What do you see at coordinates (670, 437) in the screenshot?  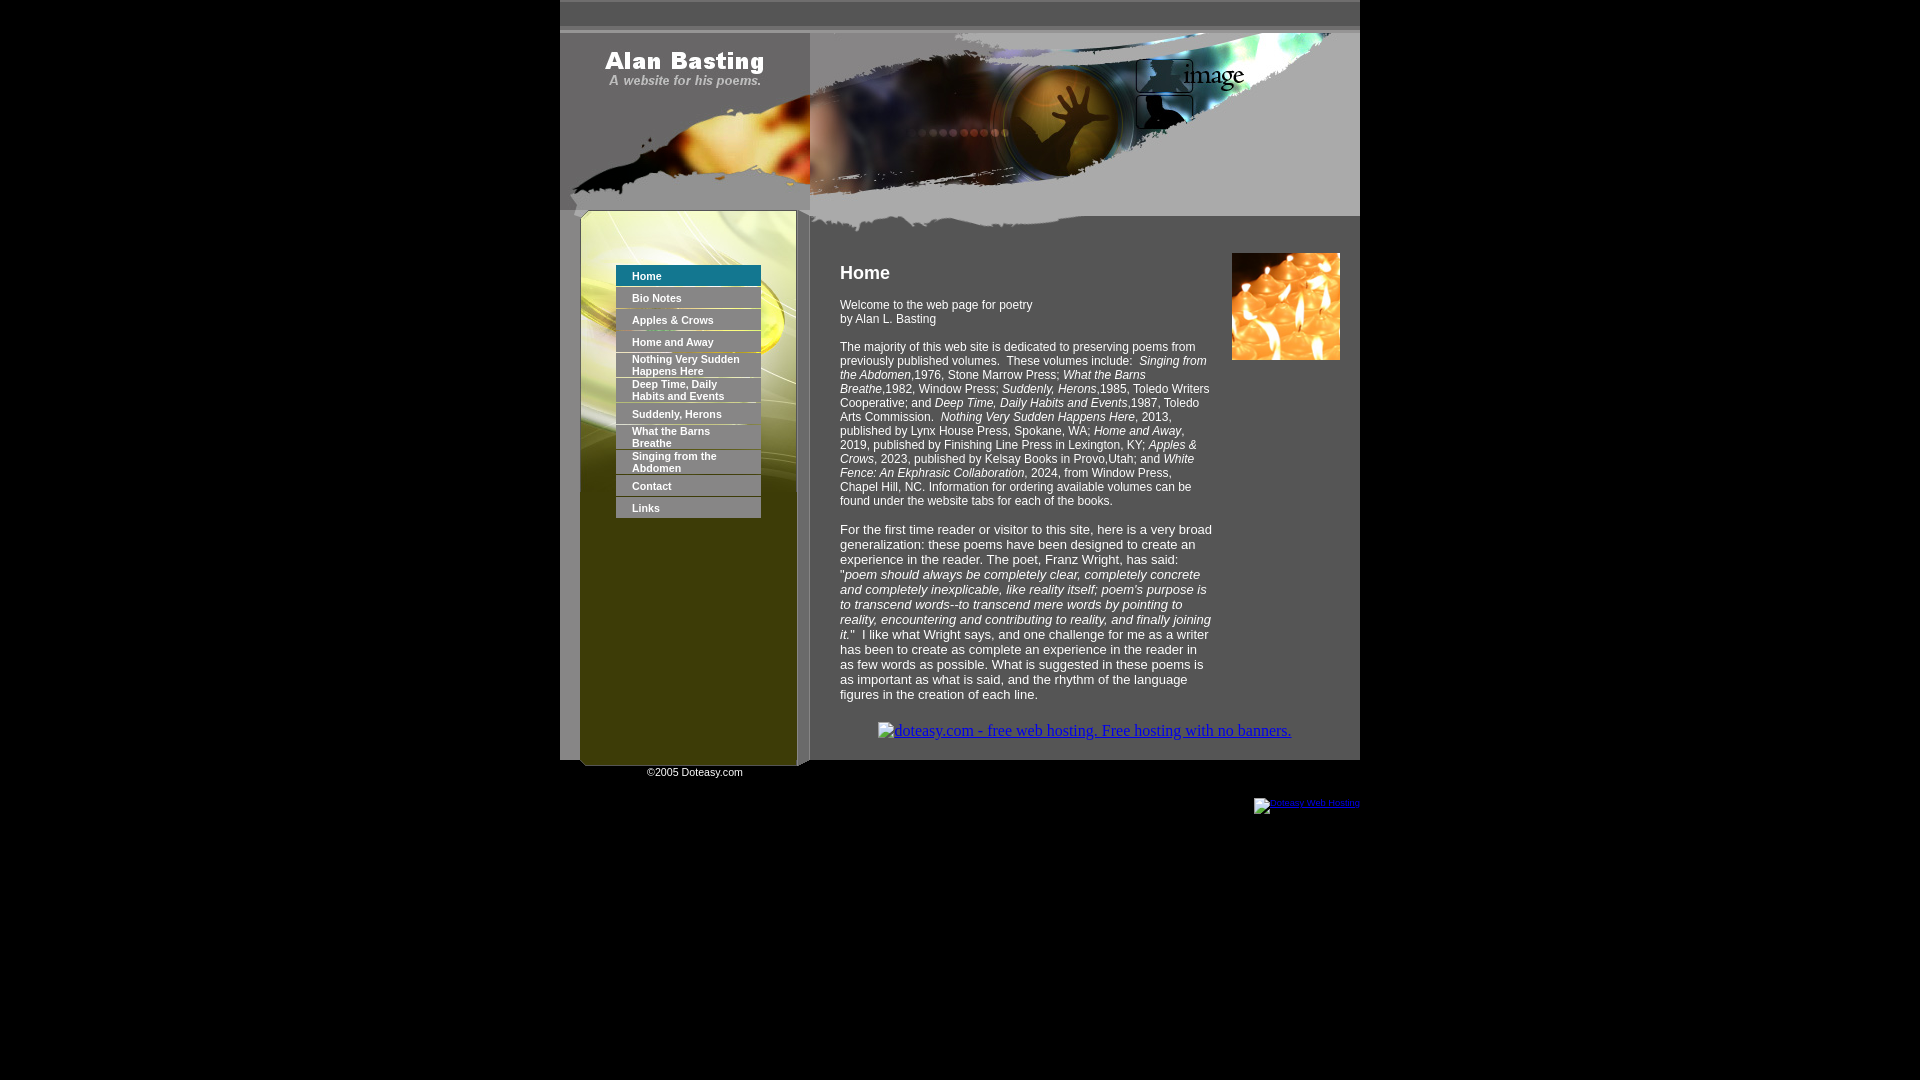 I see `What the Barns Breathe` at bounding box center [670, 437].